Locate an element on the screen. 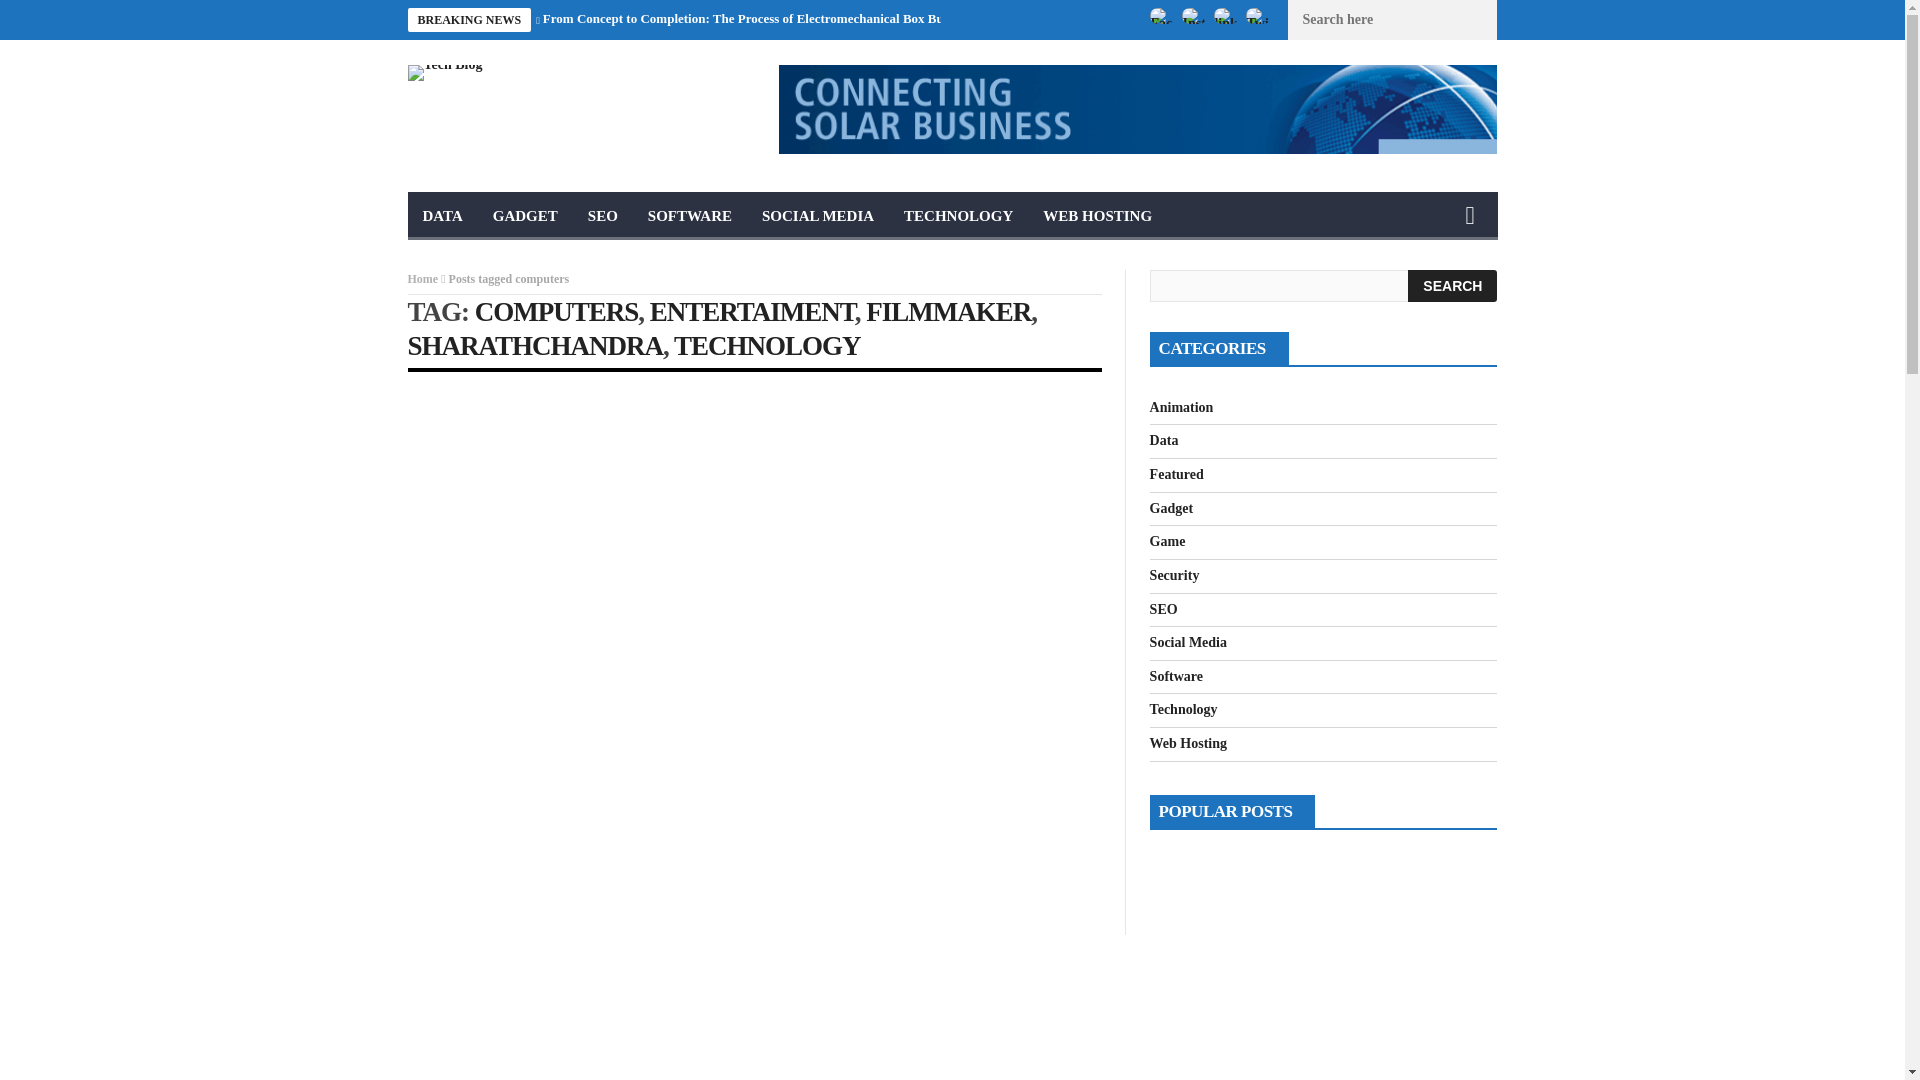  DATA is located at coordinates (442, 216).